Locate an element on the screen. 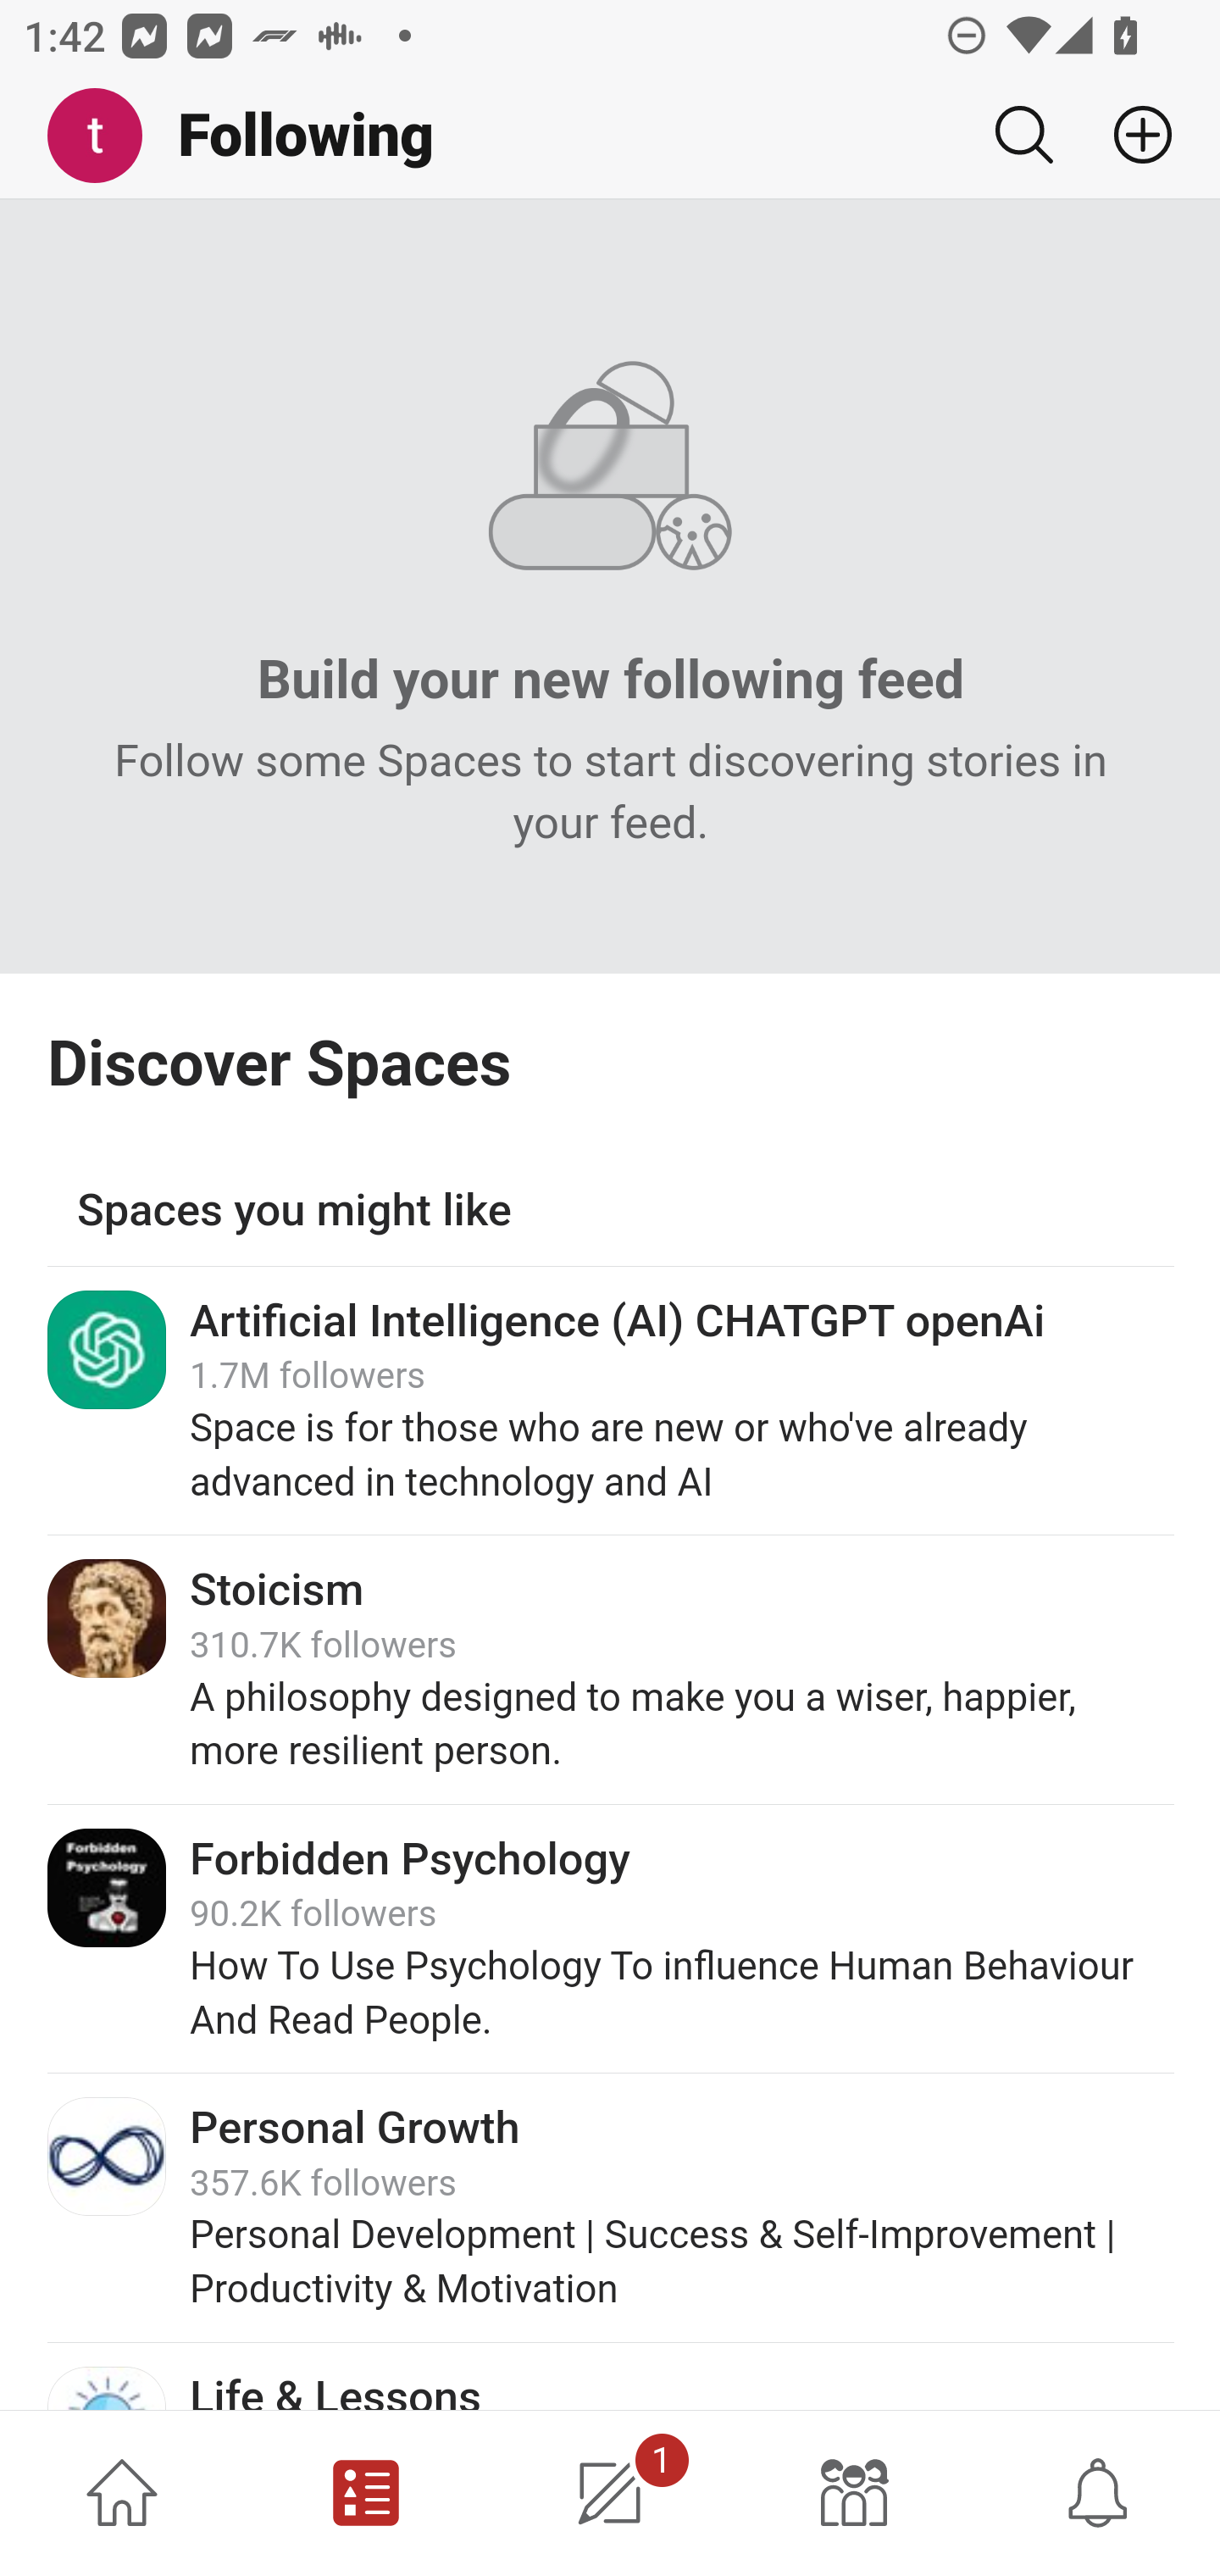  Add is located at coordinates (1130, 135).